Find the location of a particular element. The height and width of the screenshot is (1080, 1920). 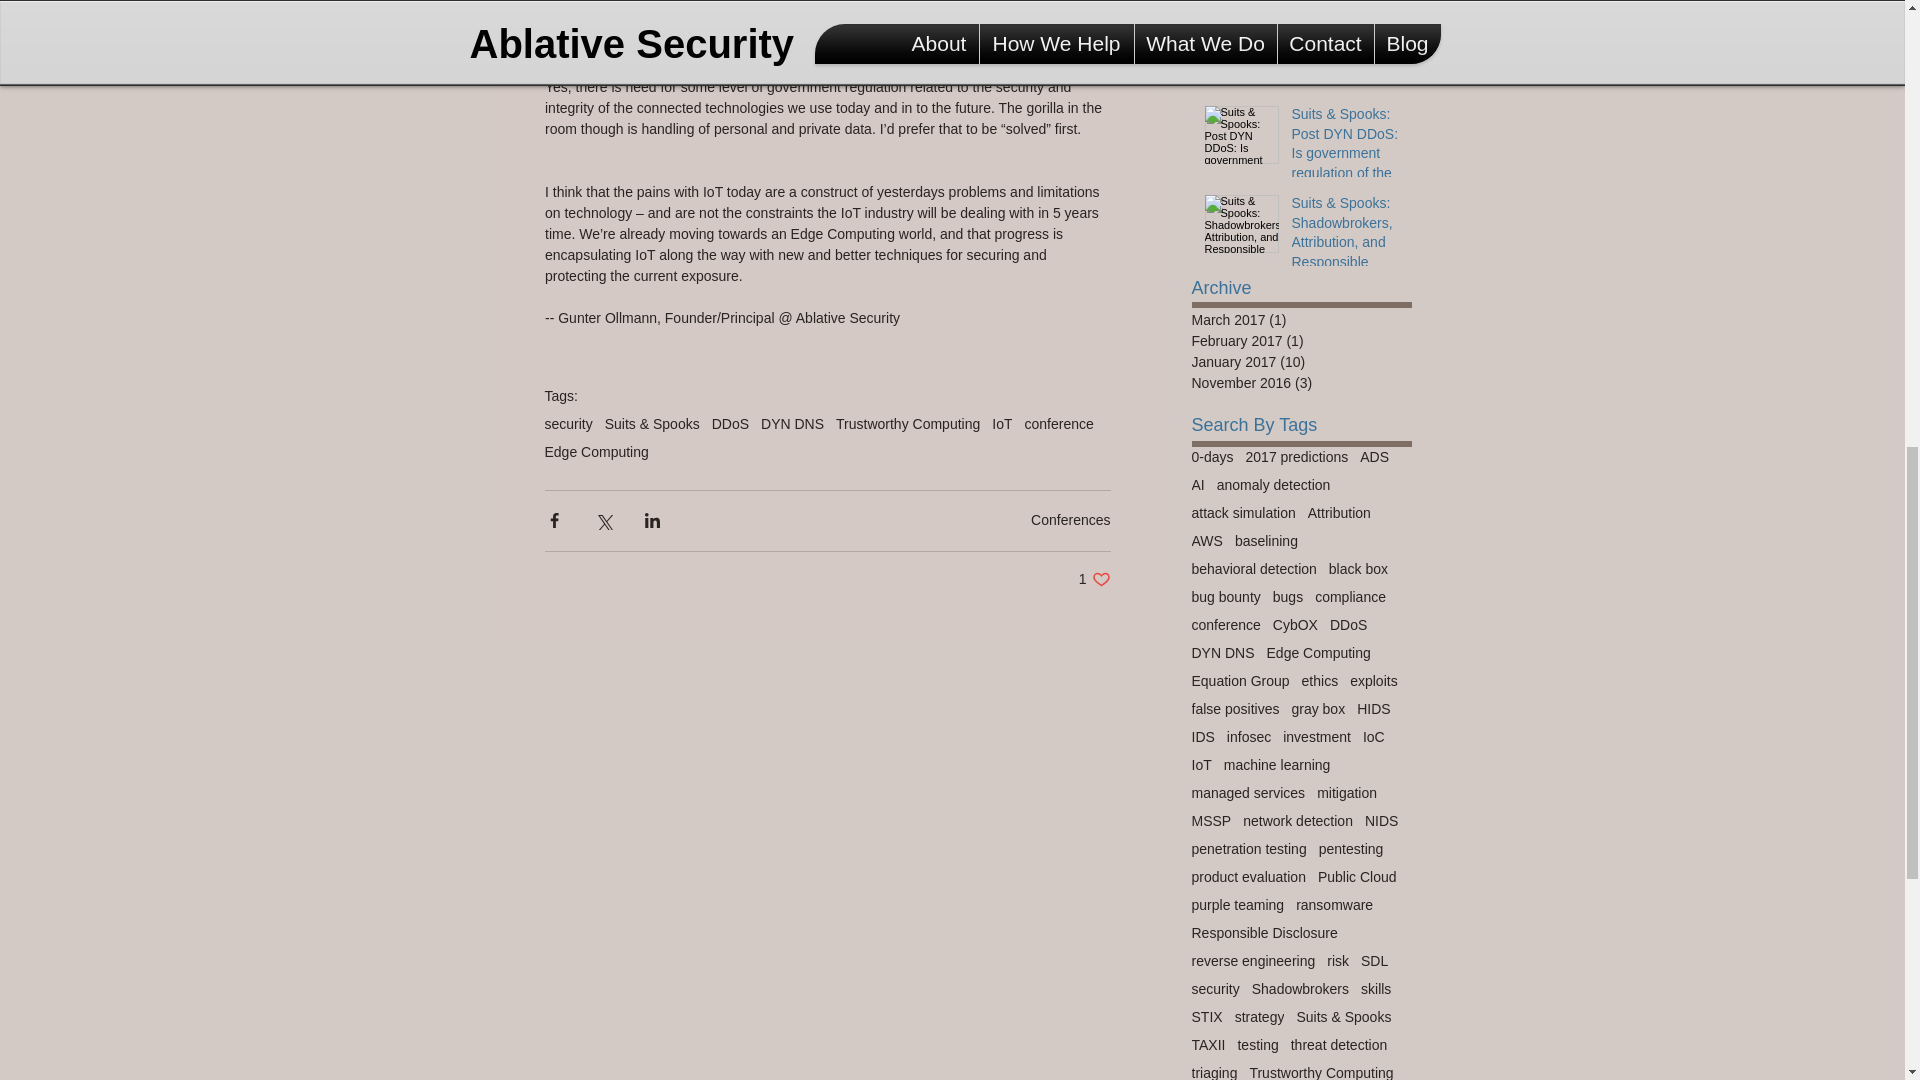

conference is located at coordinates (1058, 424).